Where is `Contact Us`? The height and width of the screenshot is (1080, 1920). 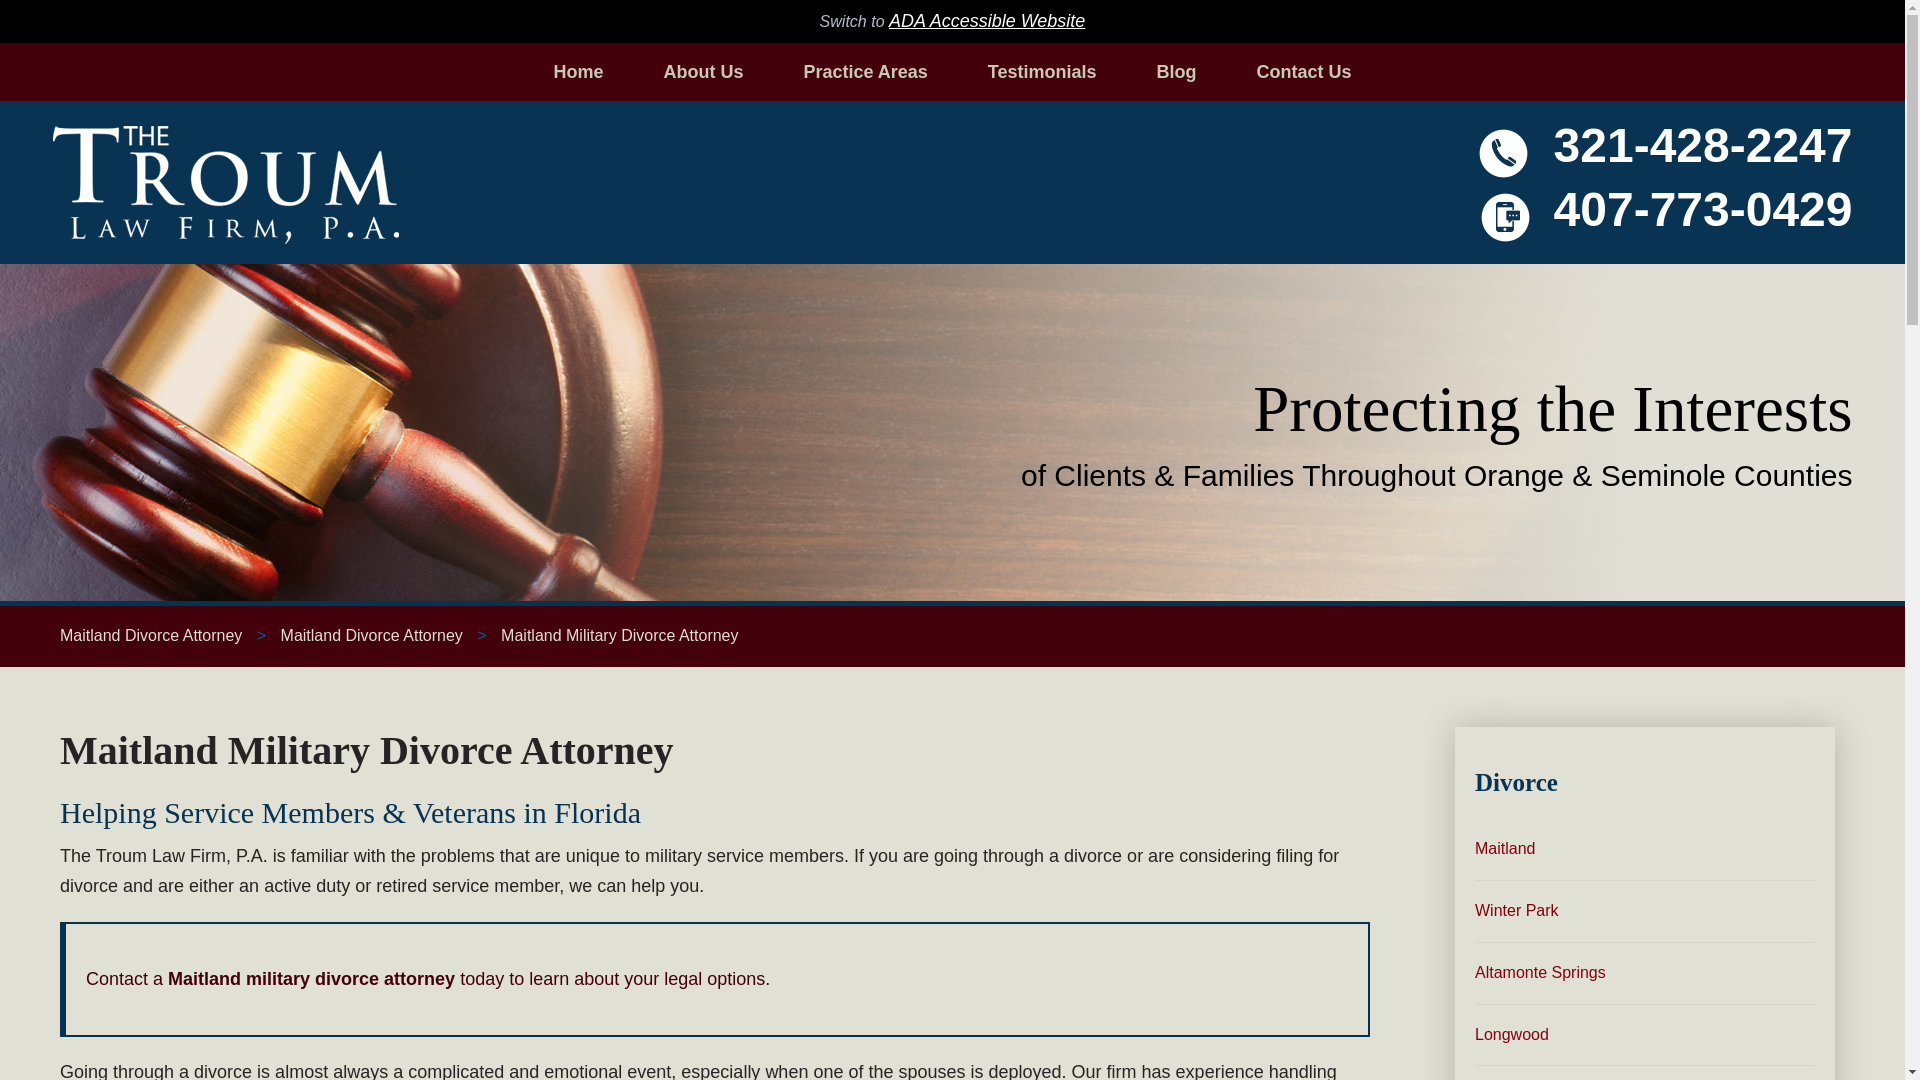 Contact Us is located at coordinates (1304, 72).